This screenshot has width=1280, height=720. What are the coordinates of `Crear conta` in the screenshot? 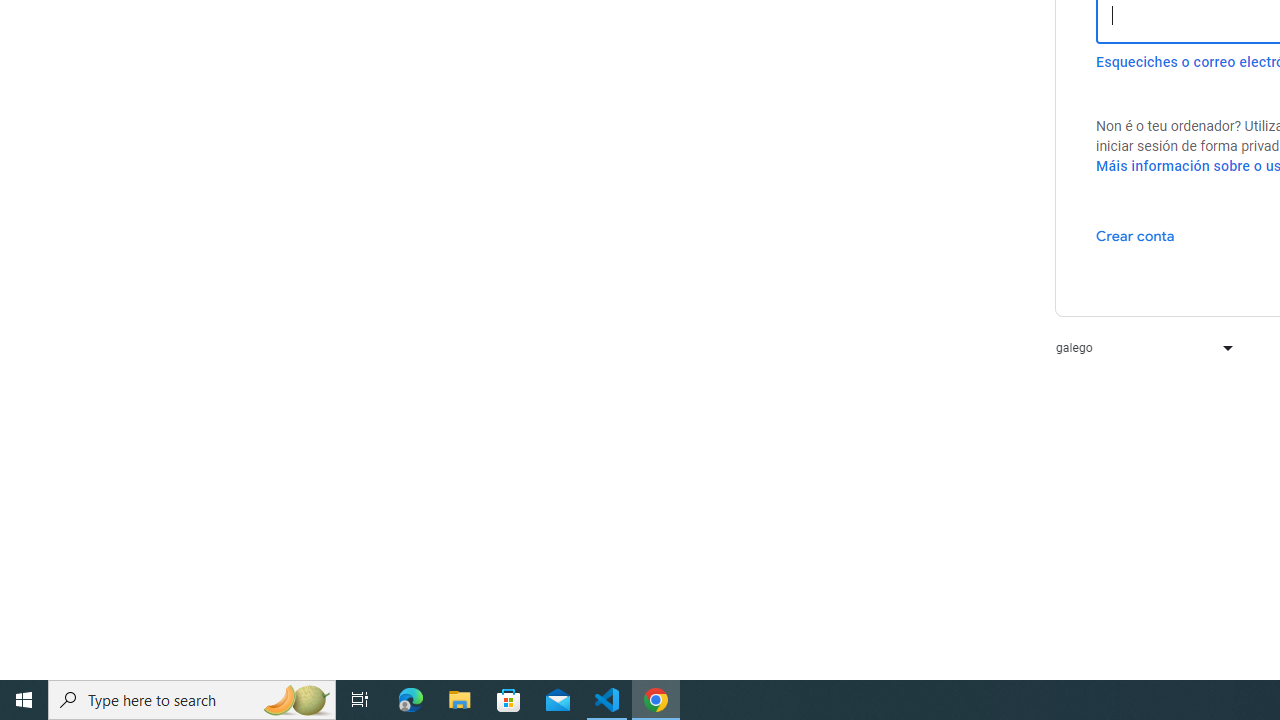 It's located at (1135, 235).